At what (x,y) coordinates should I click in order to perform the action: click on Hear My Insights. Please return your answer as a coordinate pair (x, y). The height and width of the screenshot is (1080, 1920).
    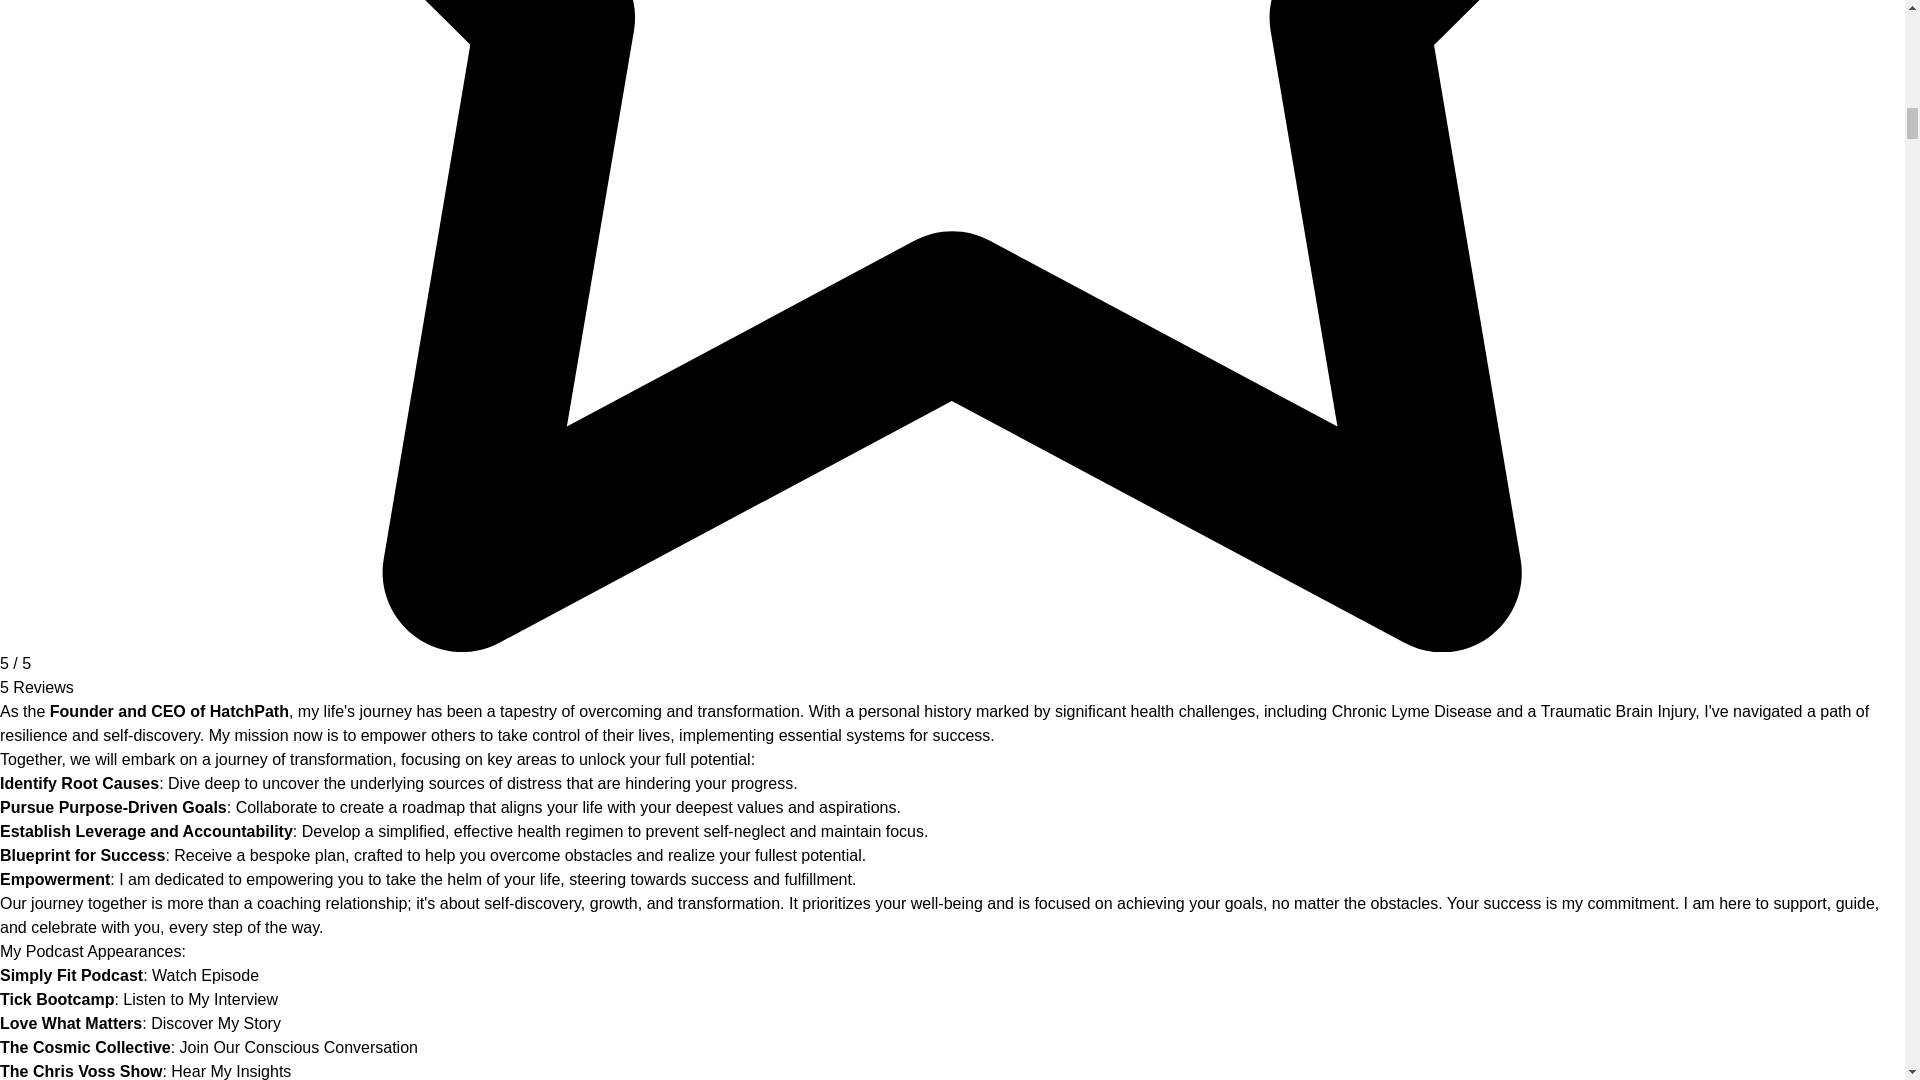
    Looking at the image, I should click on (230, 1071).